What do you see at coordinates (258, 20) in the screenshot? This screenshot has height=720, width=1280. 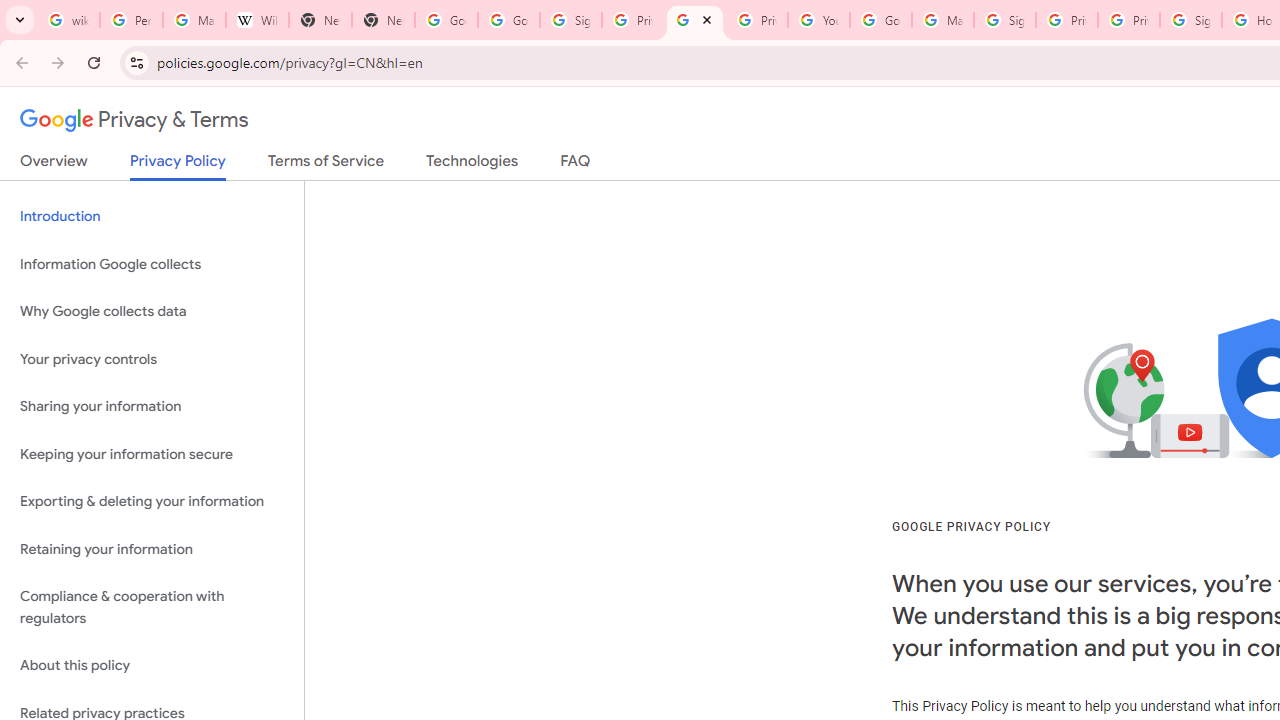 I see `Wikipedia:Edit requests - Wikipedia` at bounding box center [258, 20].